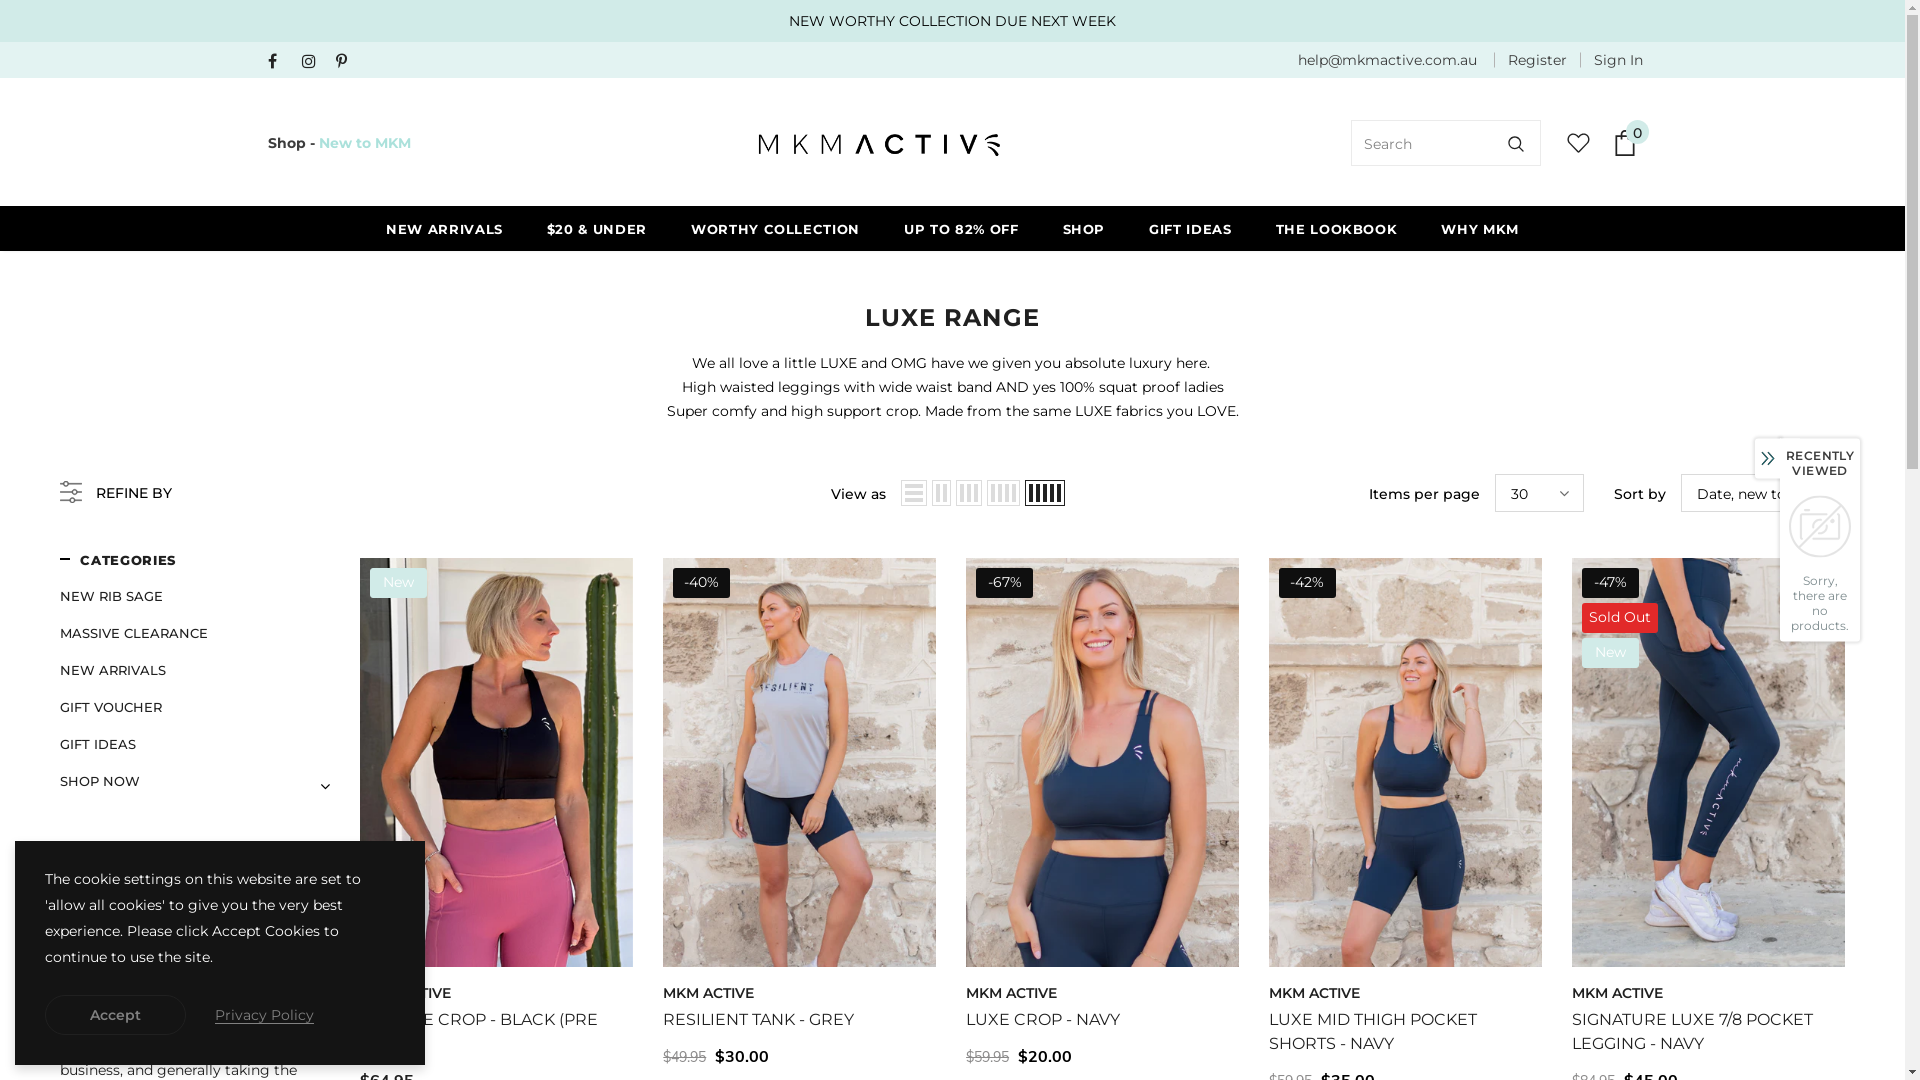 This screenshot has height=1080, width=1920. Describe the element at coordinates (1480, 228) in the screenshot. I see `WHY MKM` at that location.